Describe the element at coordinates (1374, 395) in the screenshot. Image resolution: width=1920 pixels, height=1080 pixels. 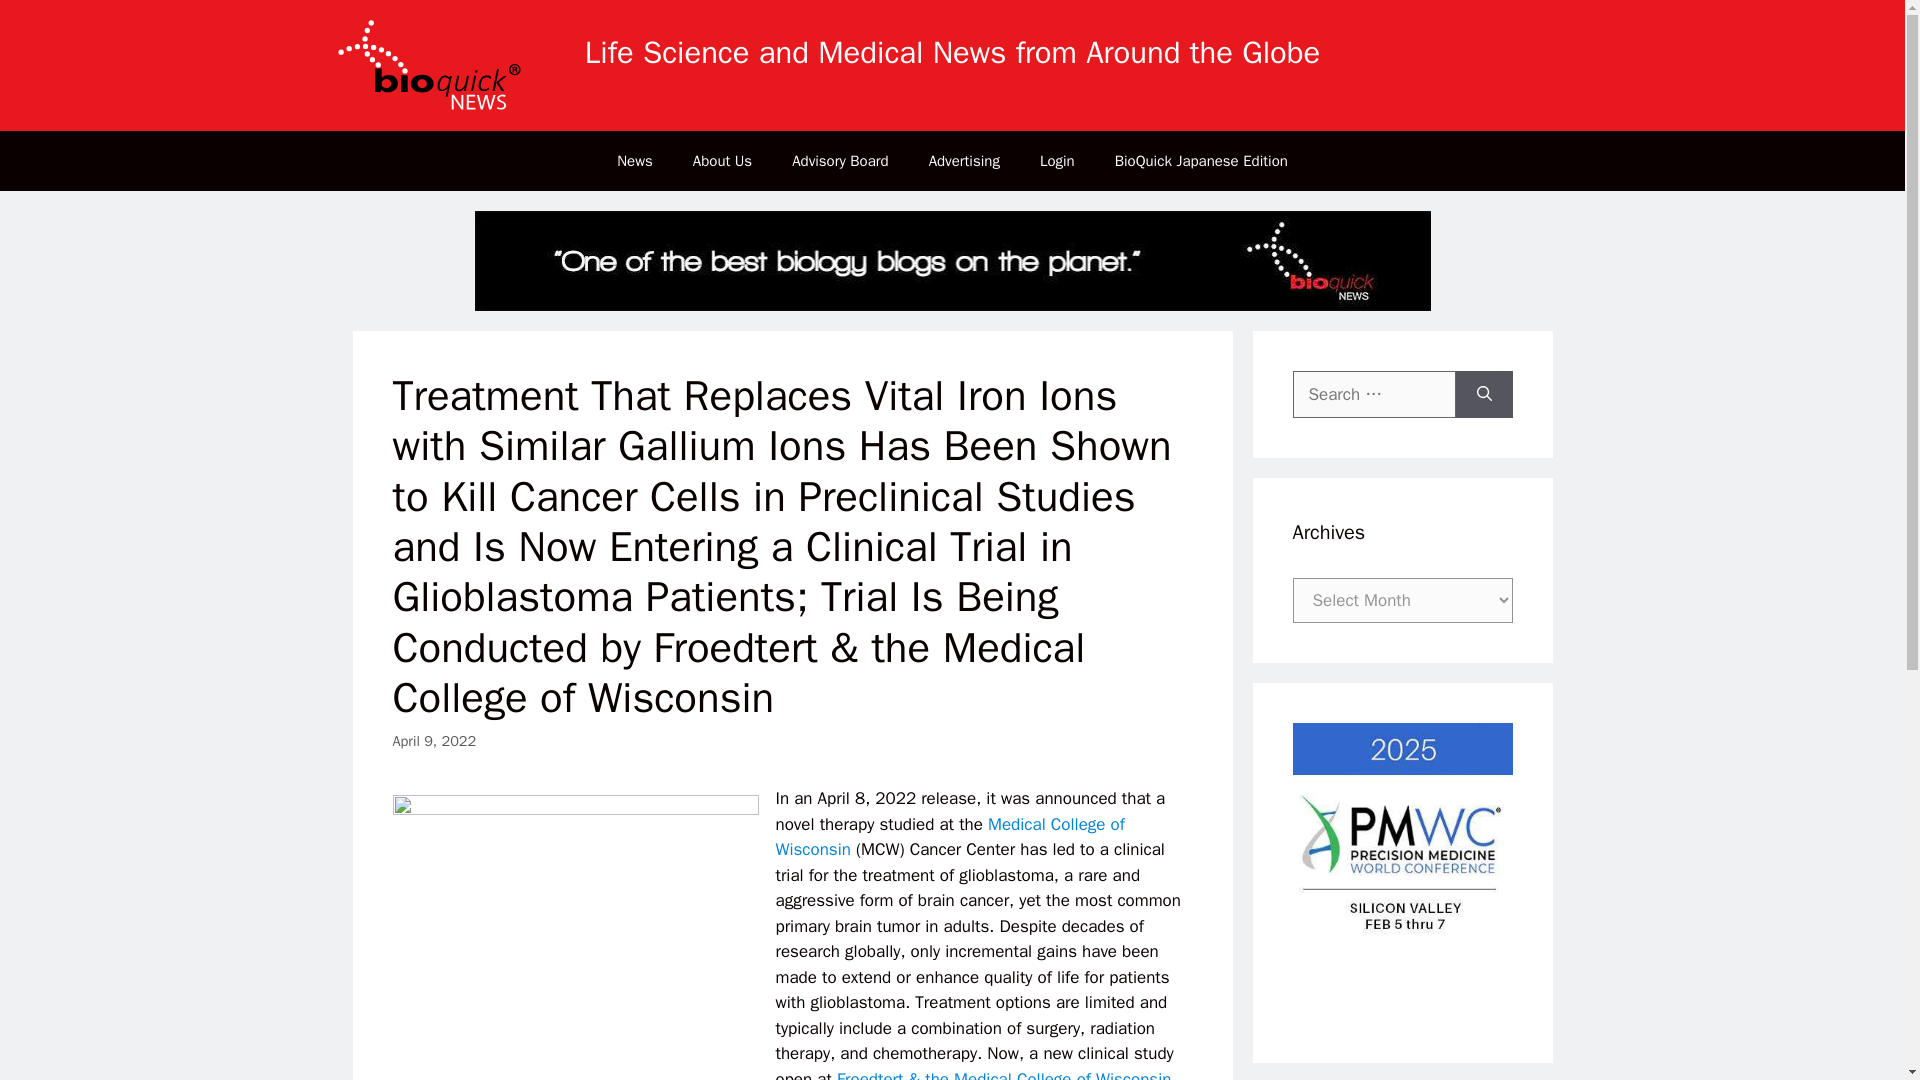
I see `Search for:` at that location.